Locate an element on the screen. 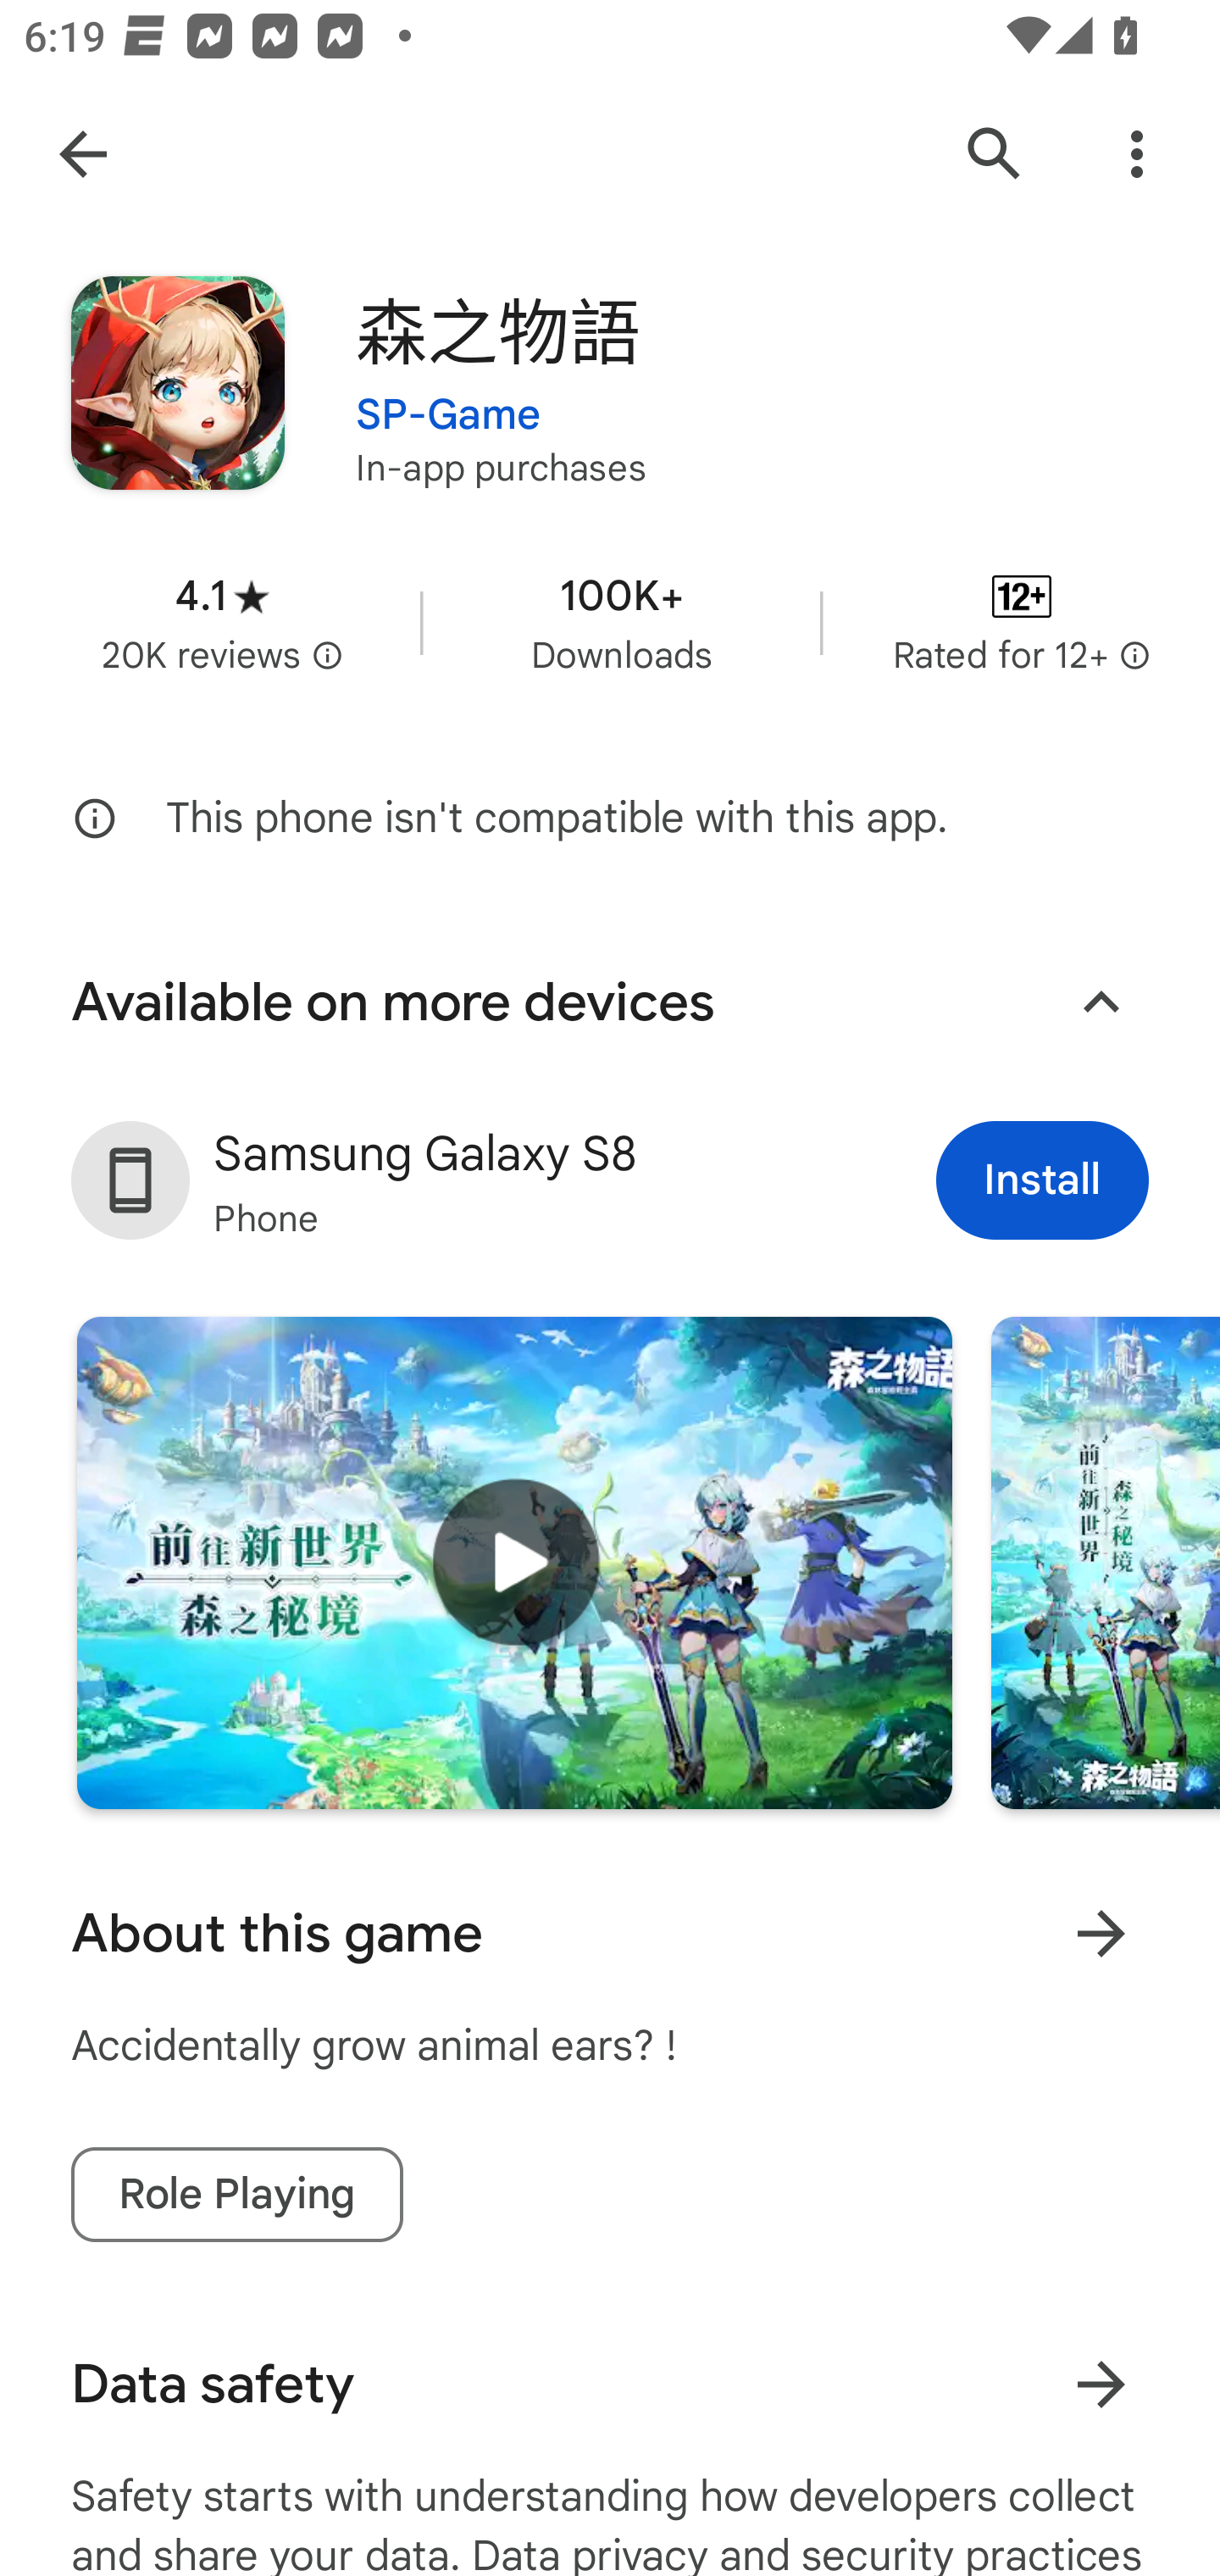 The height and width of the screenshot is (2576, 1220). More Options is located at coordinates (1137, 154).